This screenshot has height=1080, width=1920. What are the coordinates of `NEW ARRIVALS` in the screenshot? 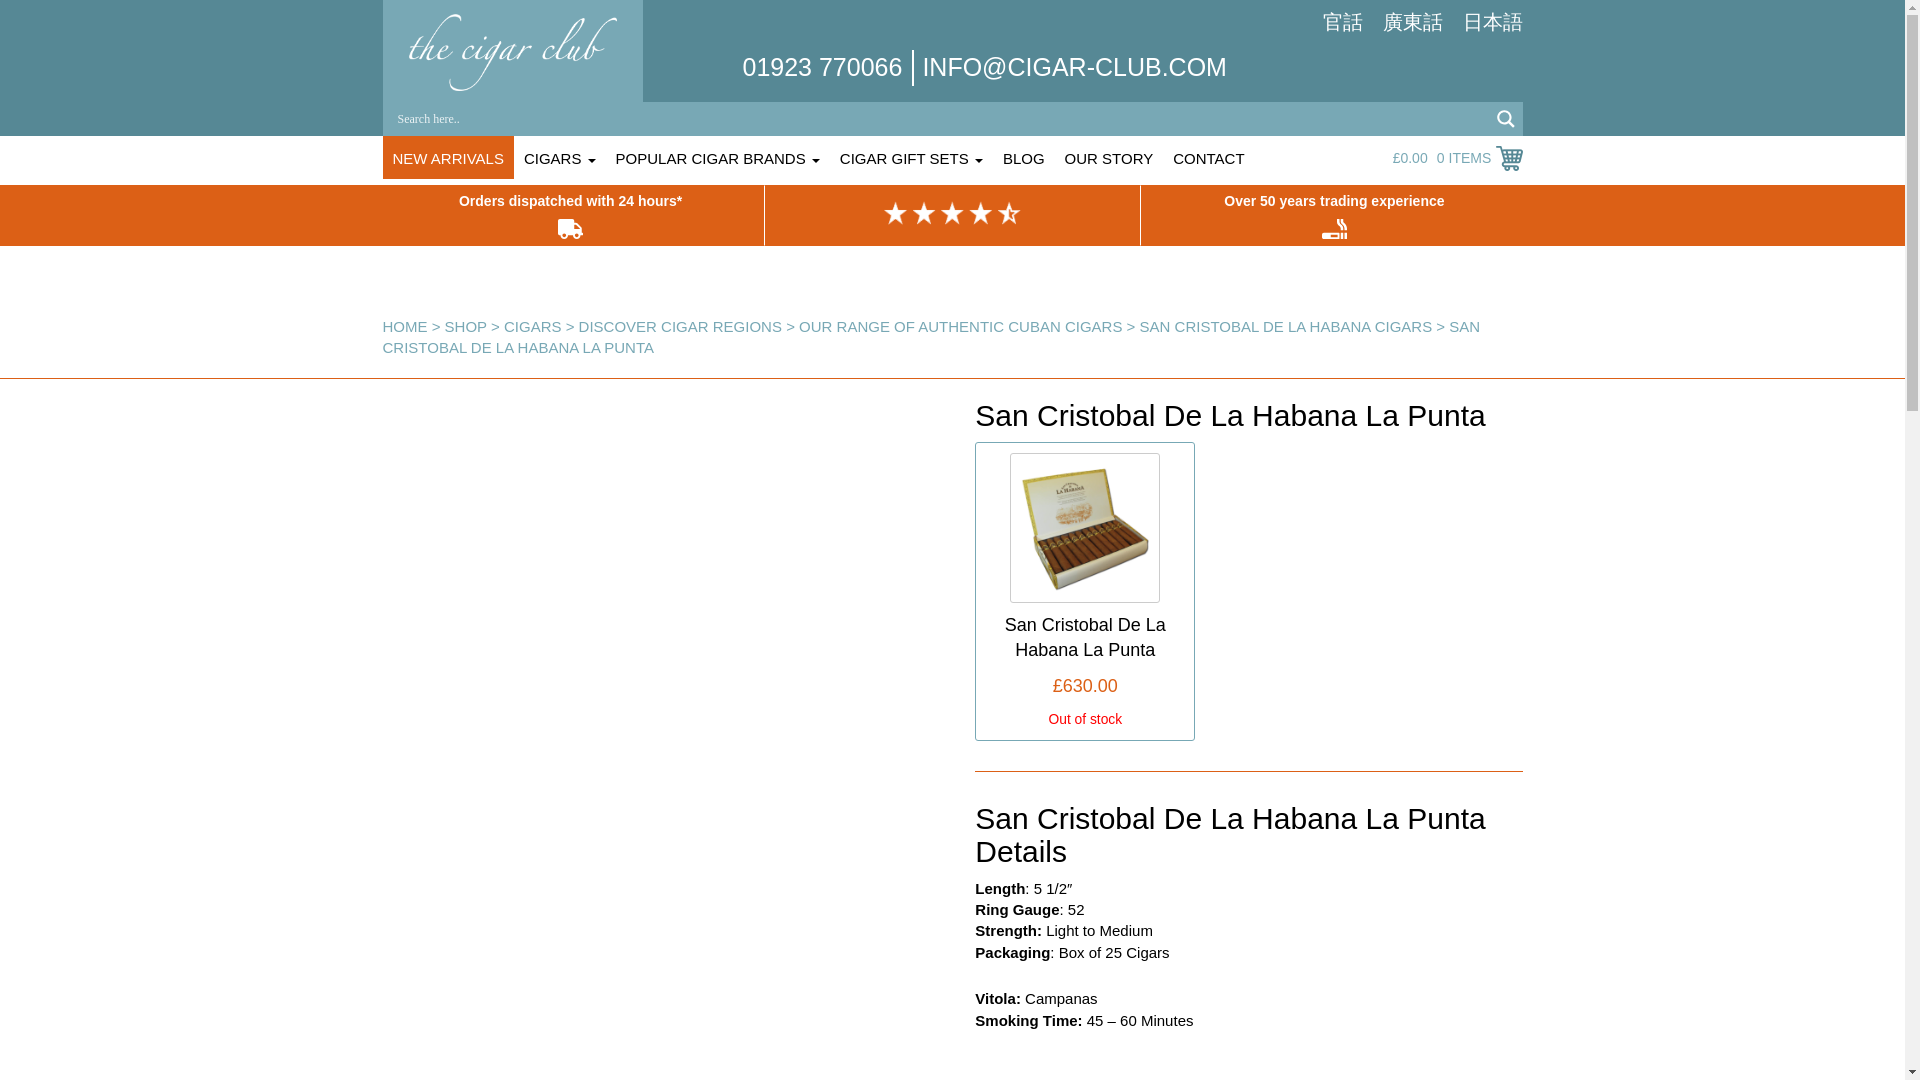 It's located at (447, 162).